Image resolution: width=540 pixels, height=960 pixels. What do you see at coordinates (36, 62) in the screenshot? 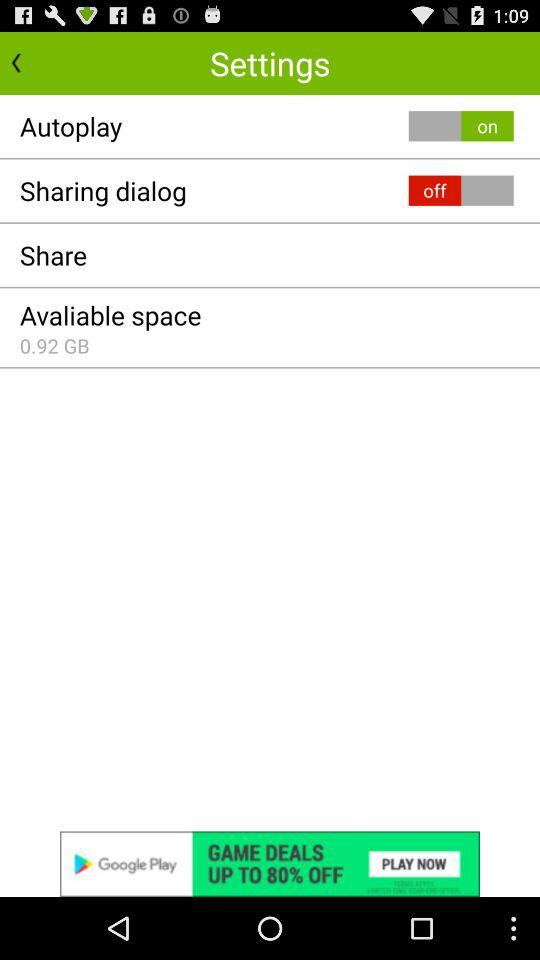
I see `go back` at bounding box center [36, 62].